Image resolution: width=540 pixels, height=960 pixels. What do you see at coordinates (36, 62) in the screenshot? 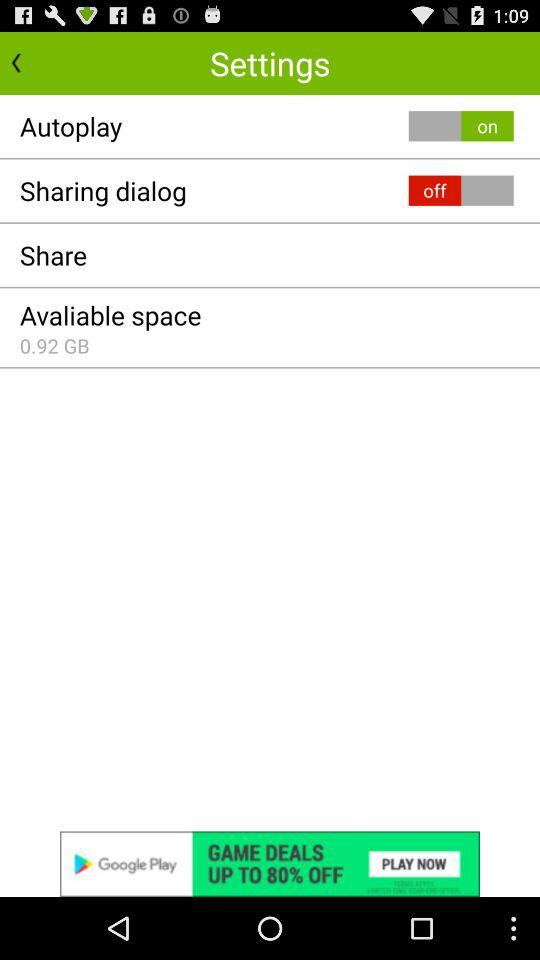
I see `go back` at bounding box center [36, 62].